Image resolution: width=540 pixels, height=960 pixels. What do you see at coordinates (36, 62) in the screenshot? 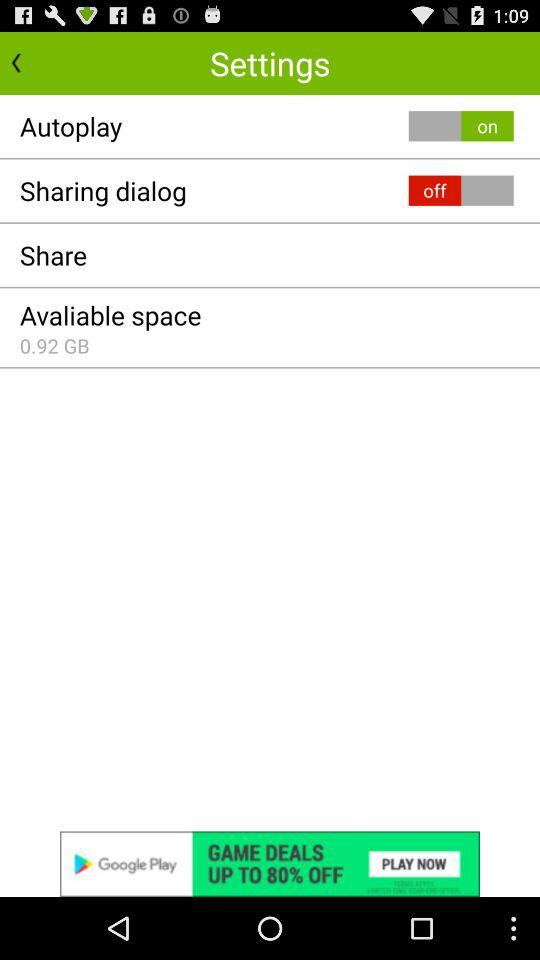
I see `go back` at bounding box center [36, 62].